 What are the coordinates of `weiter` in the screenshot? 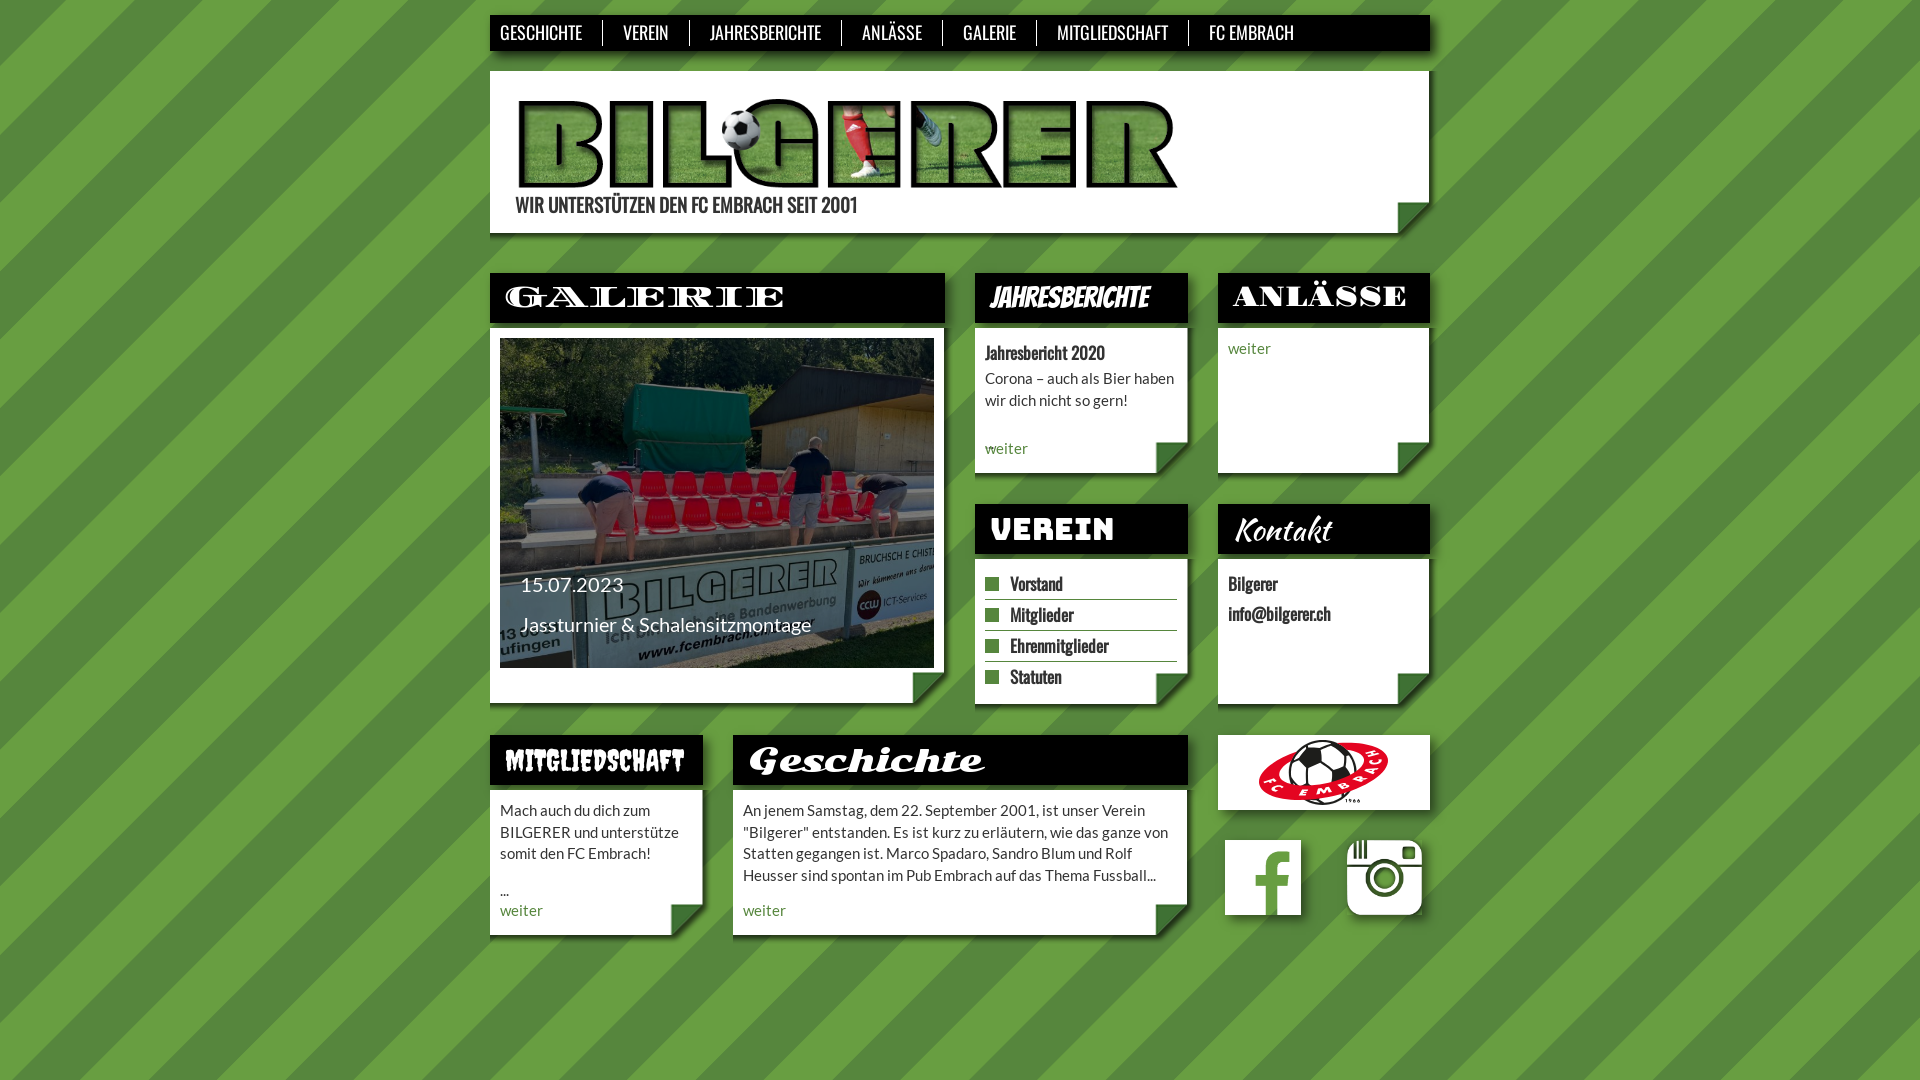 It's located at (1006, 448).